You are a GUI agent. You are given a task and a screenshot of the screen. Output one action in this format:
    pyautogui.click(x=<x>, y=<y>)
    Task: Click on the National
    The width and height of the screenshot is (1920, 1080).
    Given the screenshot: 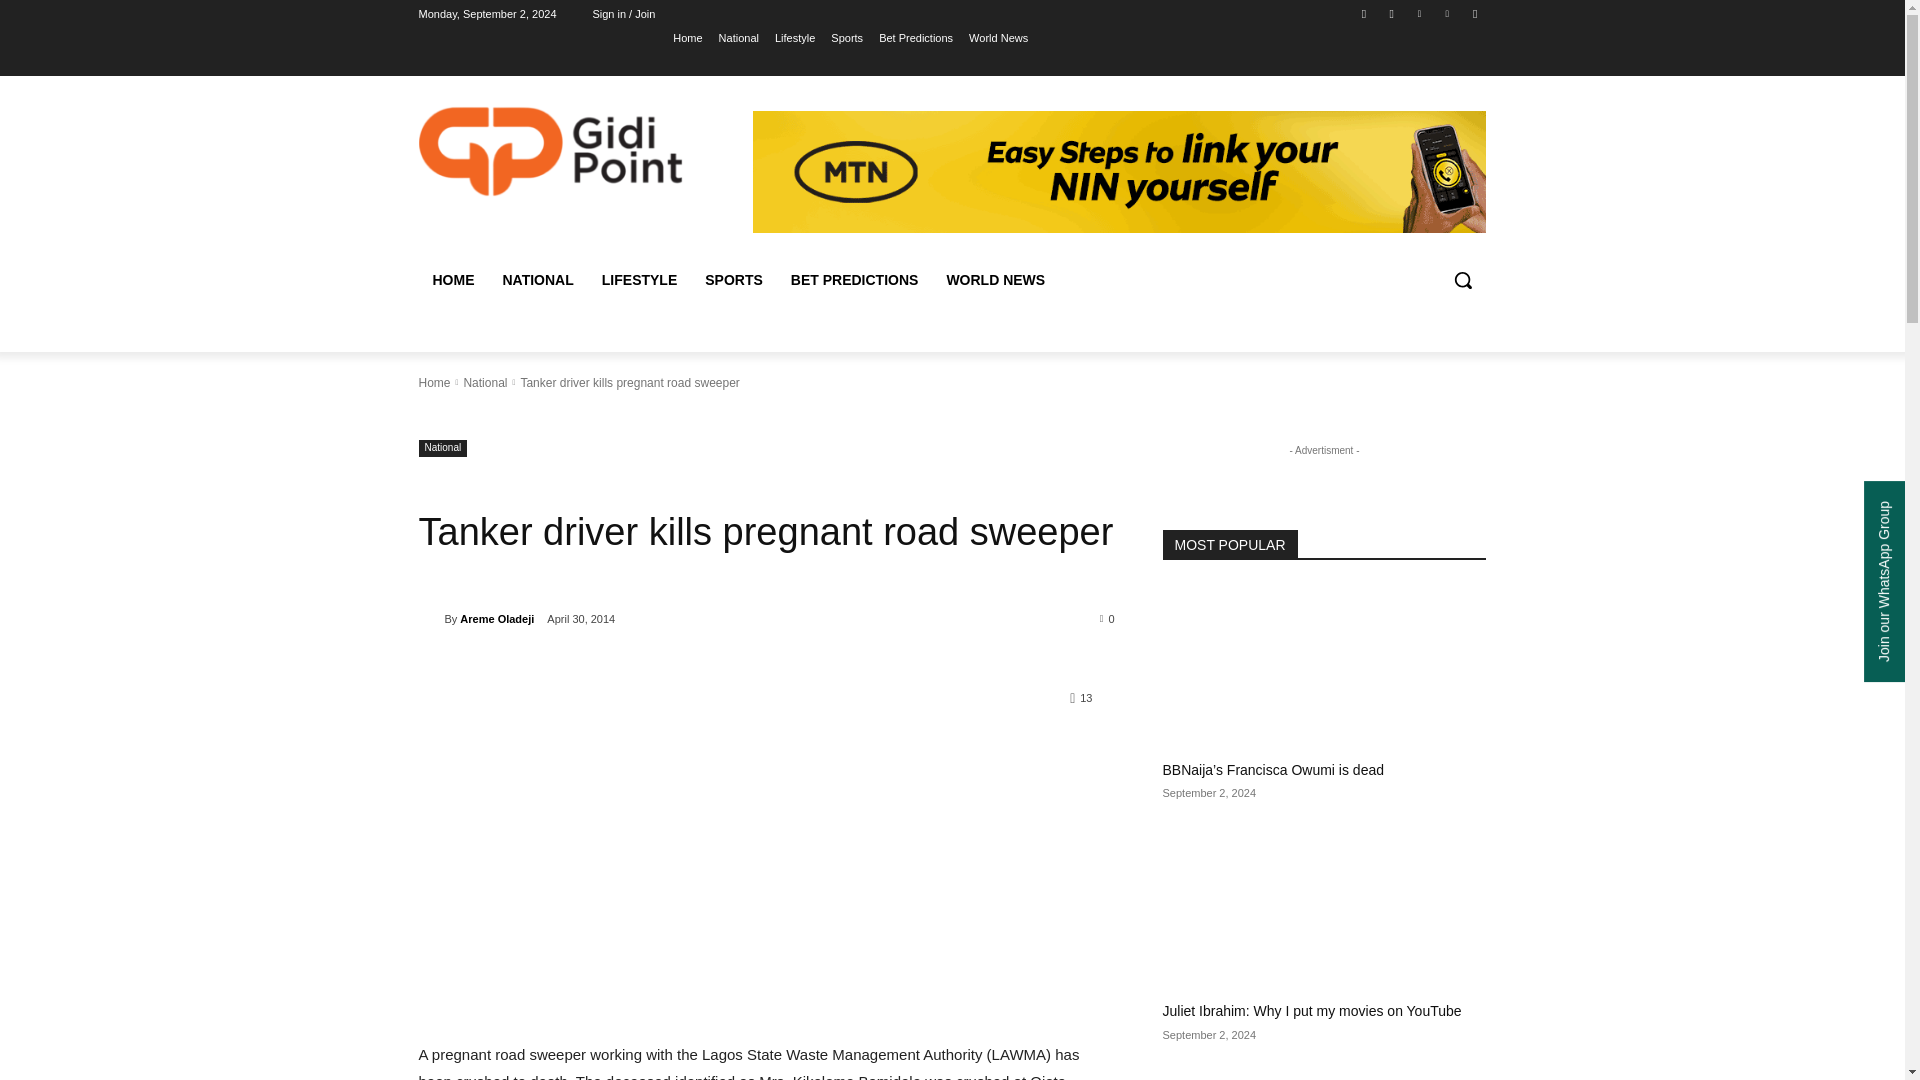 What is the action you would take?
    pyautogui.click(x=738, y=37)
    